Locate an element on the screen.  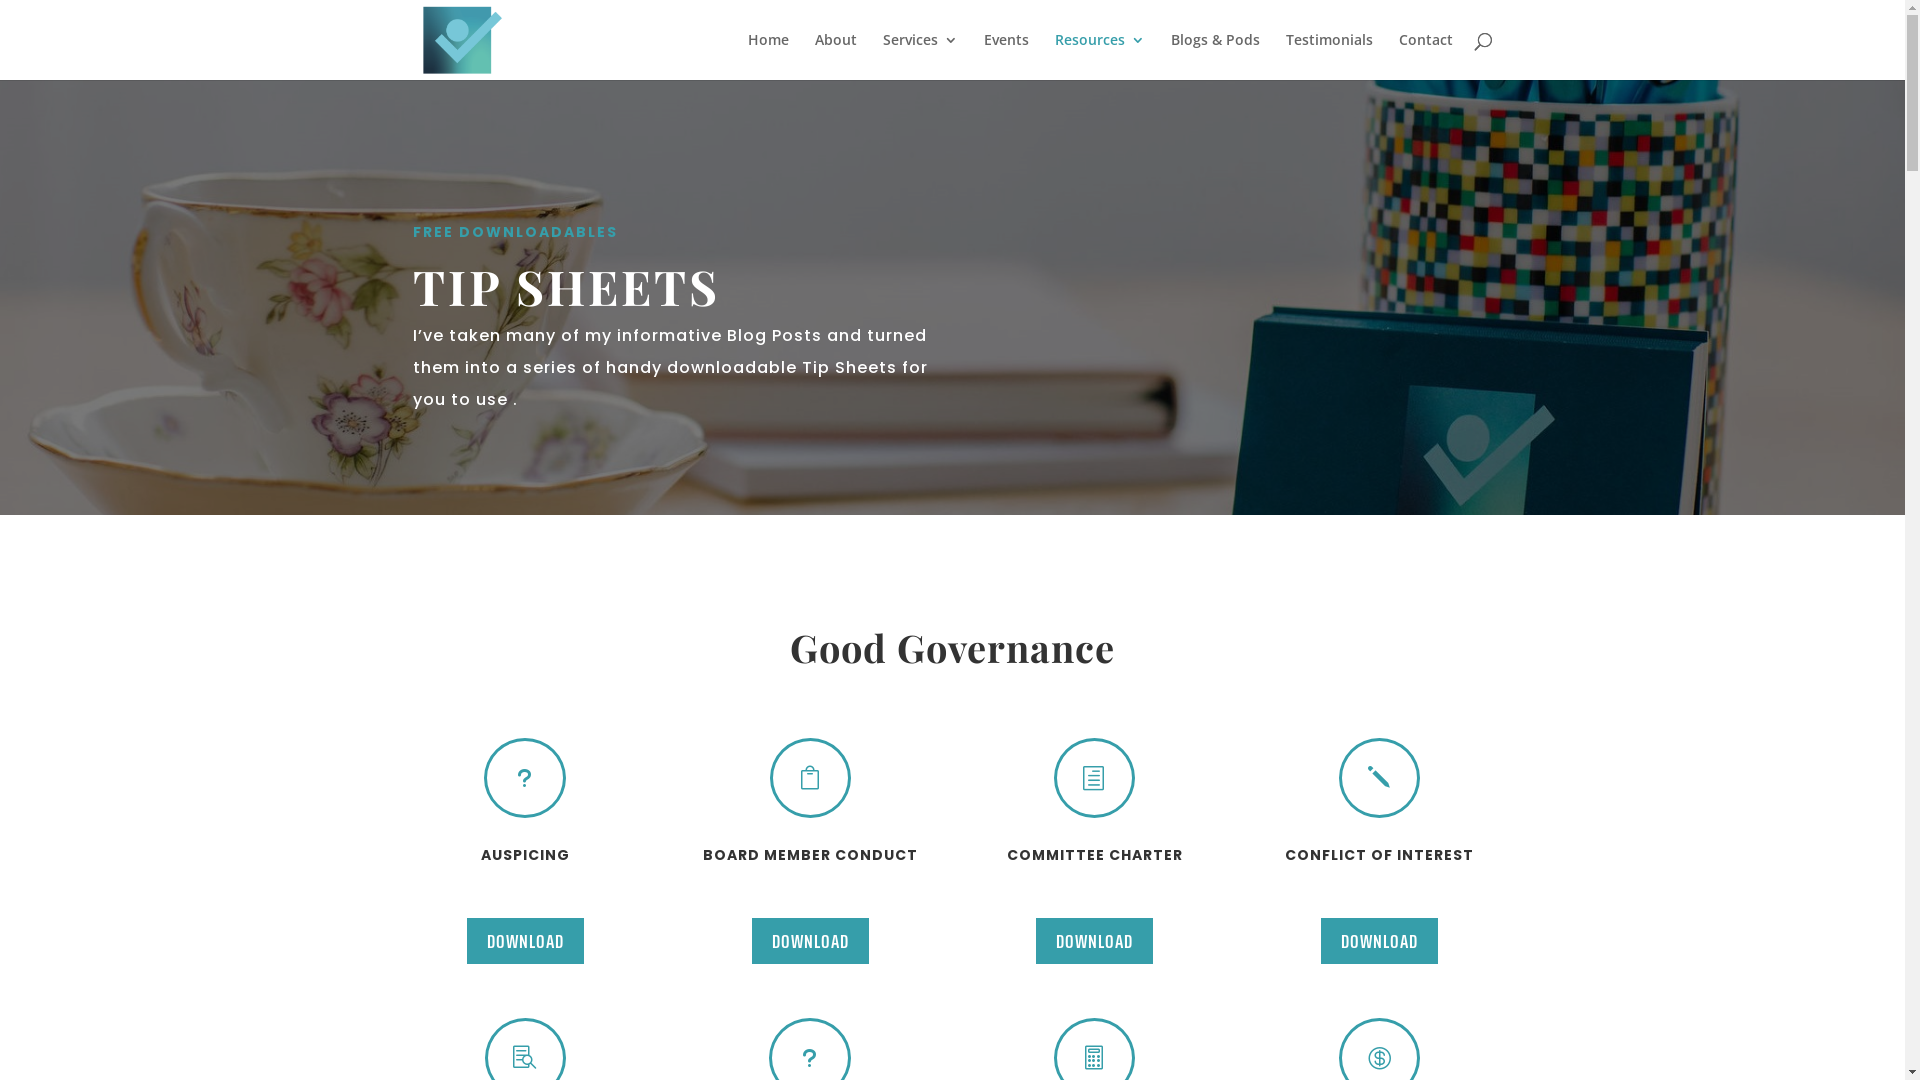
Testimonials is located at coordinates (1330, 56).